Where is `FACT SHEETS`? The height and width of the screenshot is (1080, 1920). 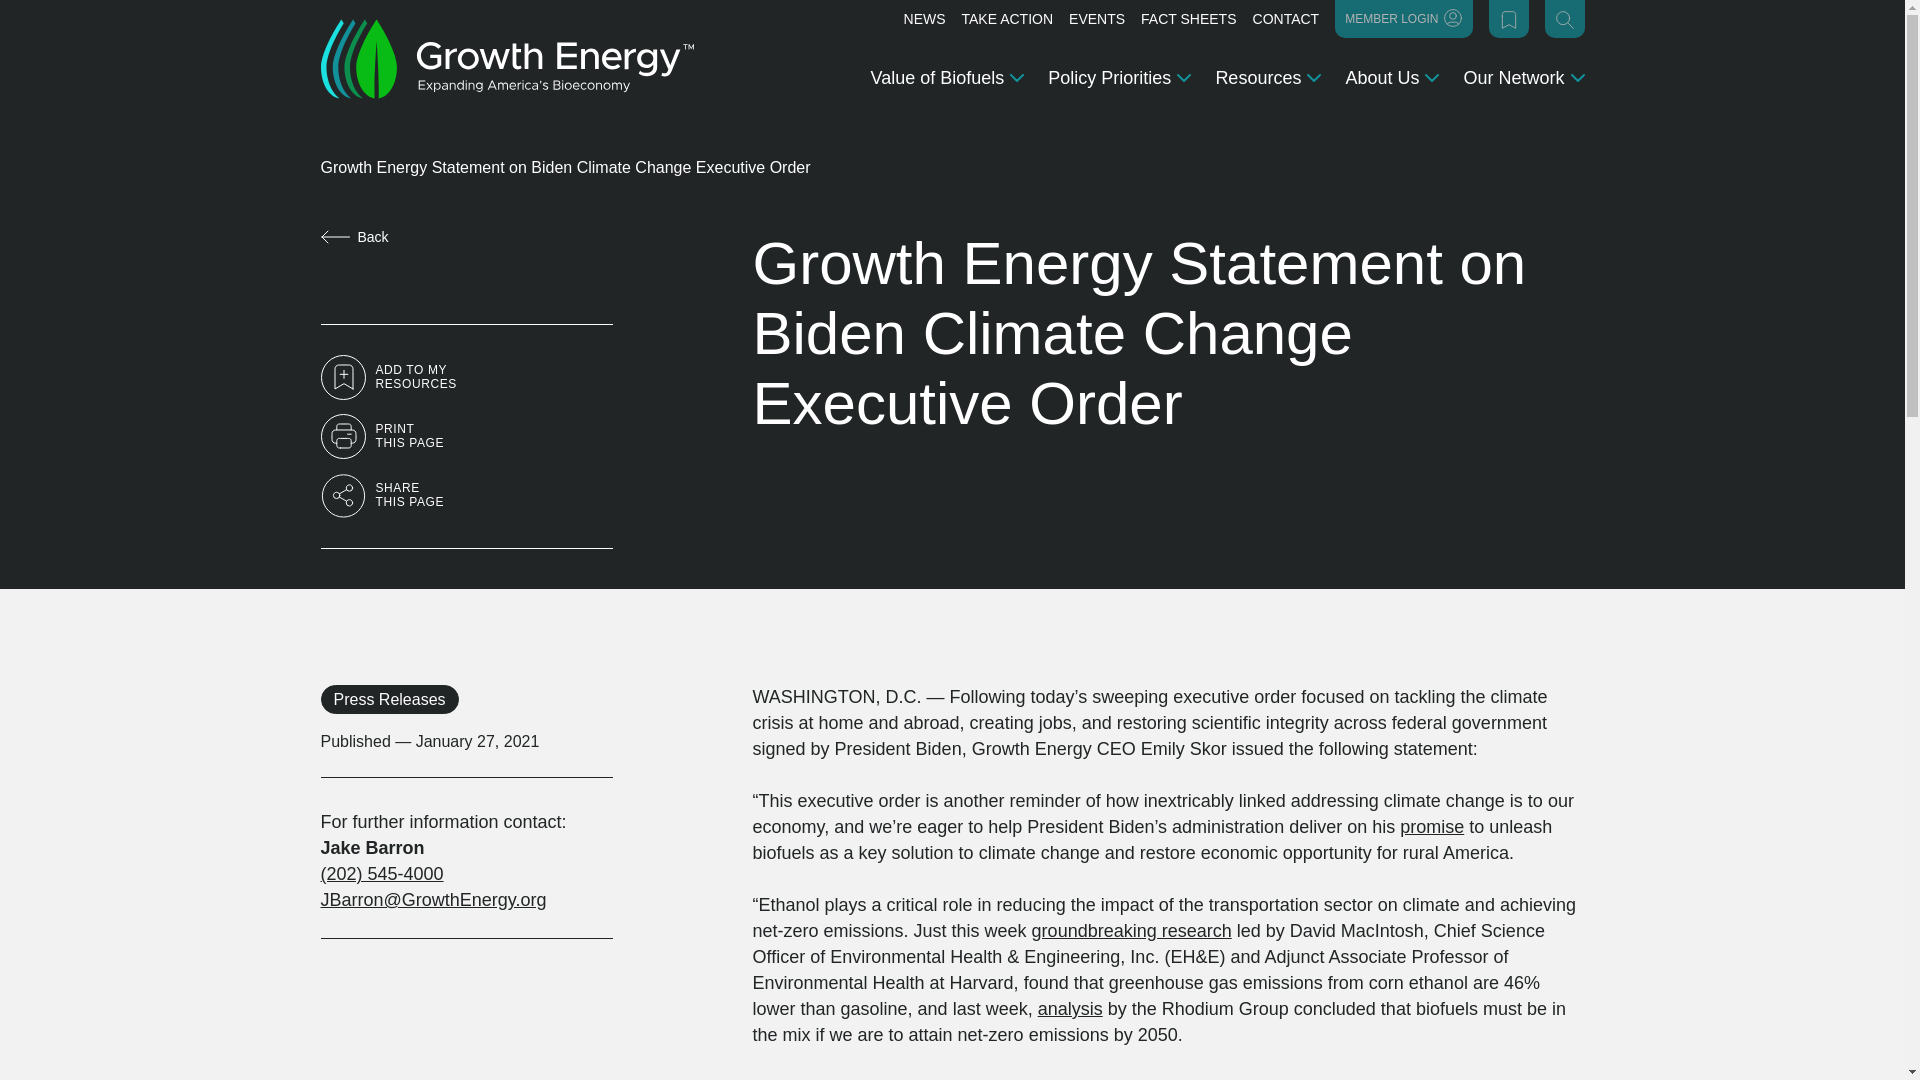
FACT SHEETS is located at coordinates (1188, 18).